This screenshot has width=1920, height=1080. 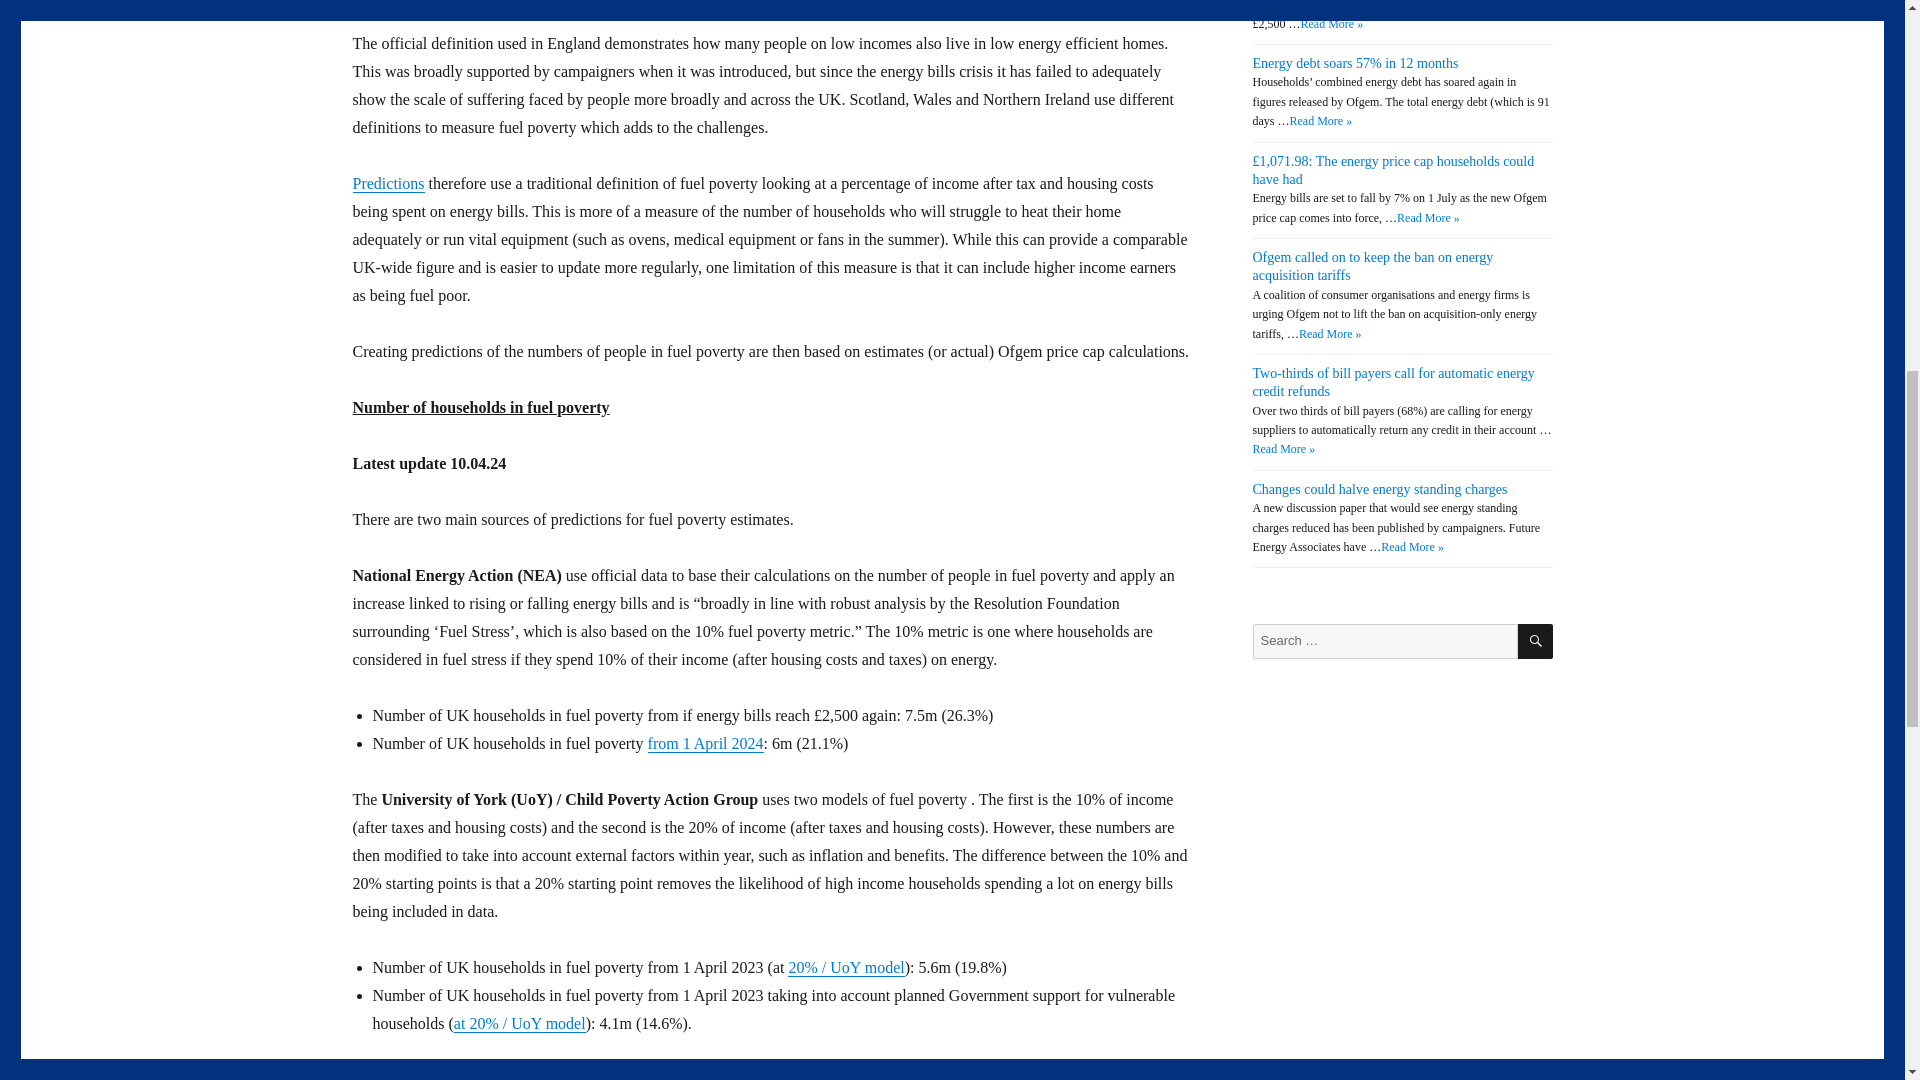 What do you see at coordinates (706, 743) in the screenshot?
I see `from 1 April 2024` at bounding box center [706, 743].